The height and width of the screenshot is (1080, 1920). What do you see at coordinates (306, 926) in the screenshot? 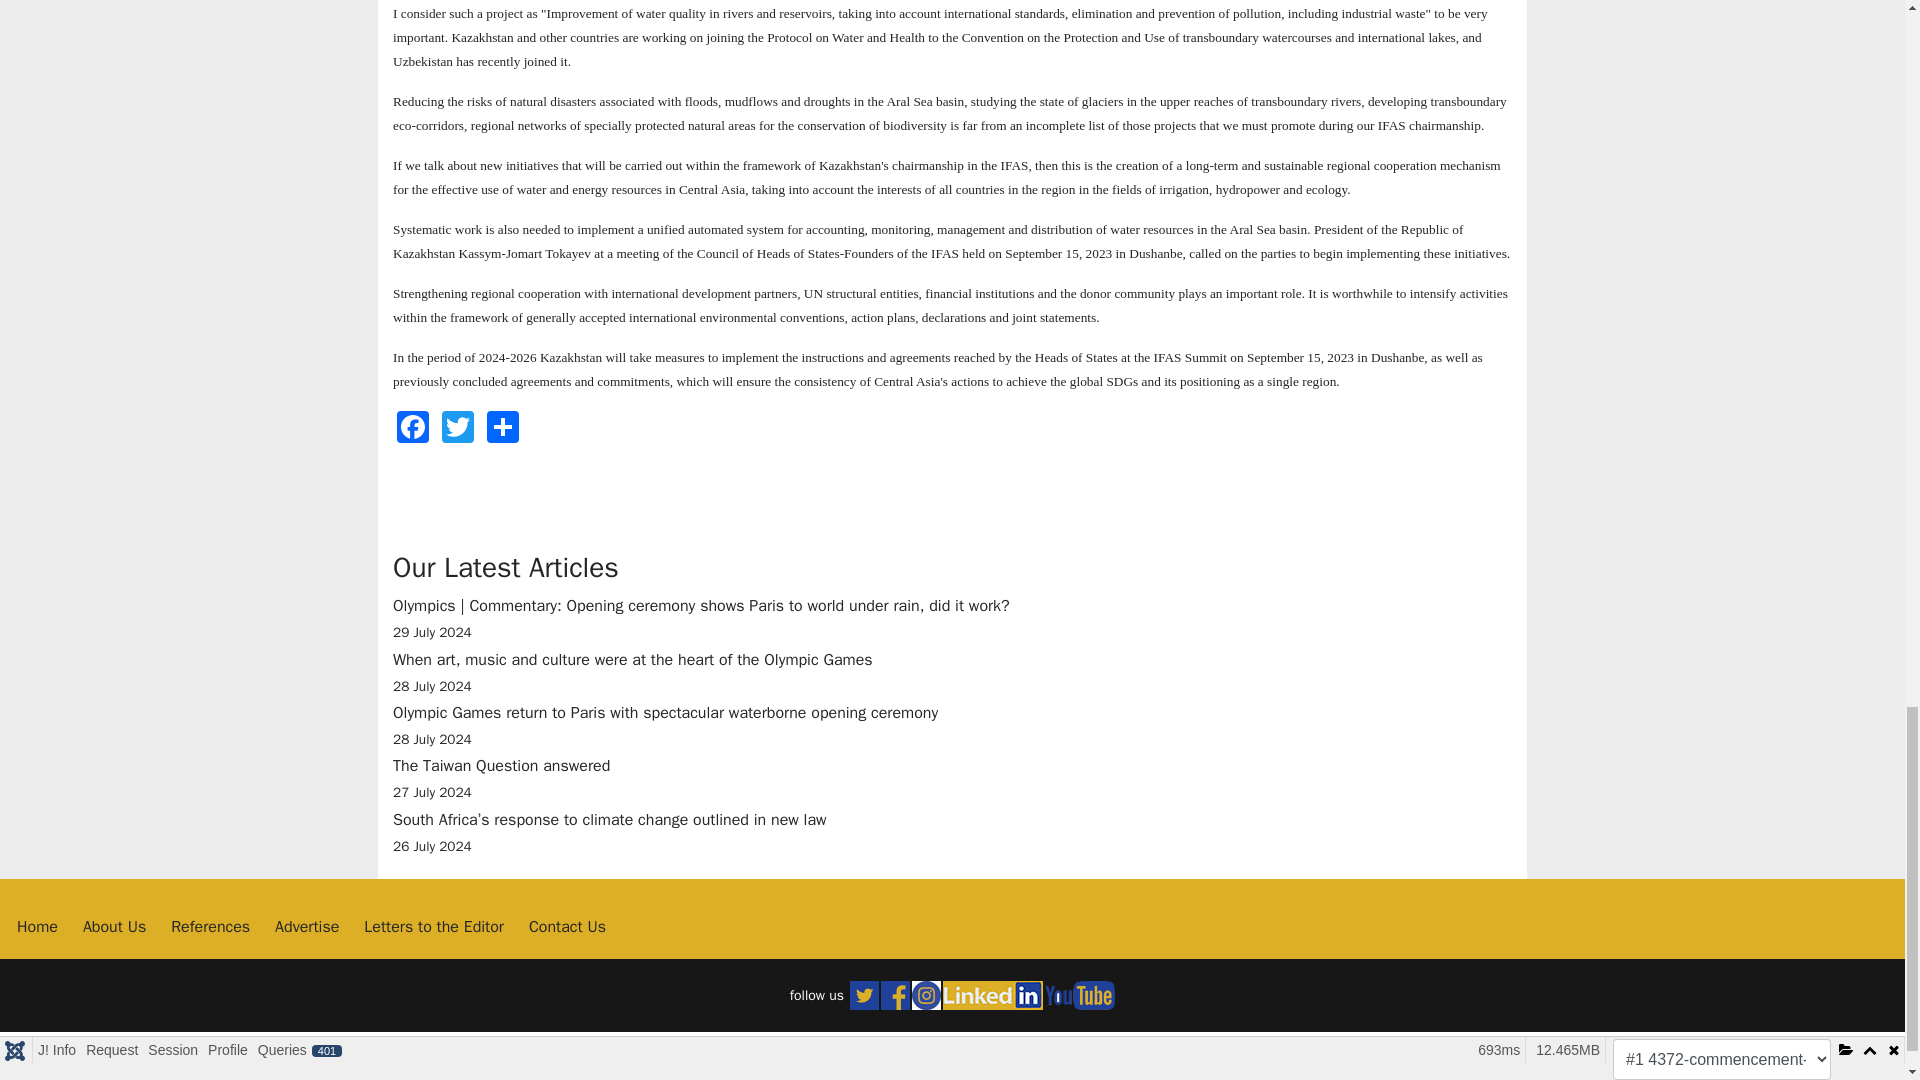
I see `Advertise` at bounding box center [306, 926].